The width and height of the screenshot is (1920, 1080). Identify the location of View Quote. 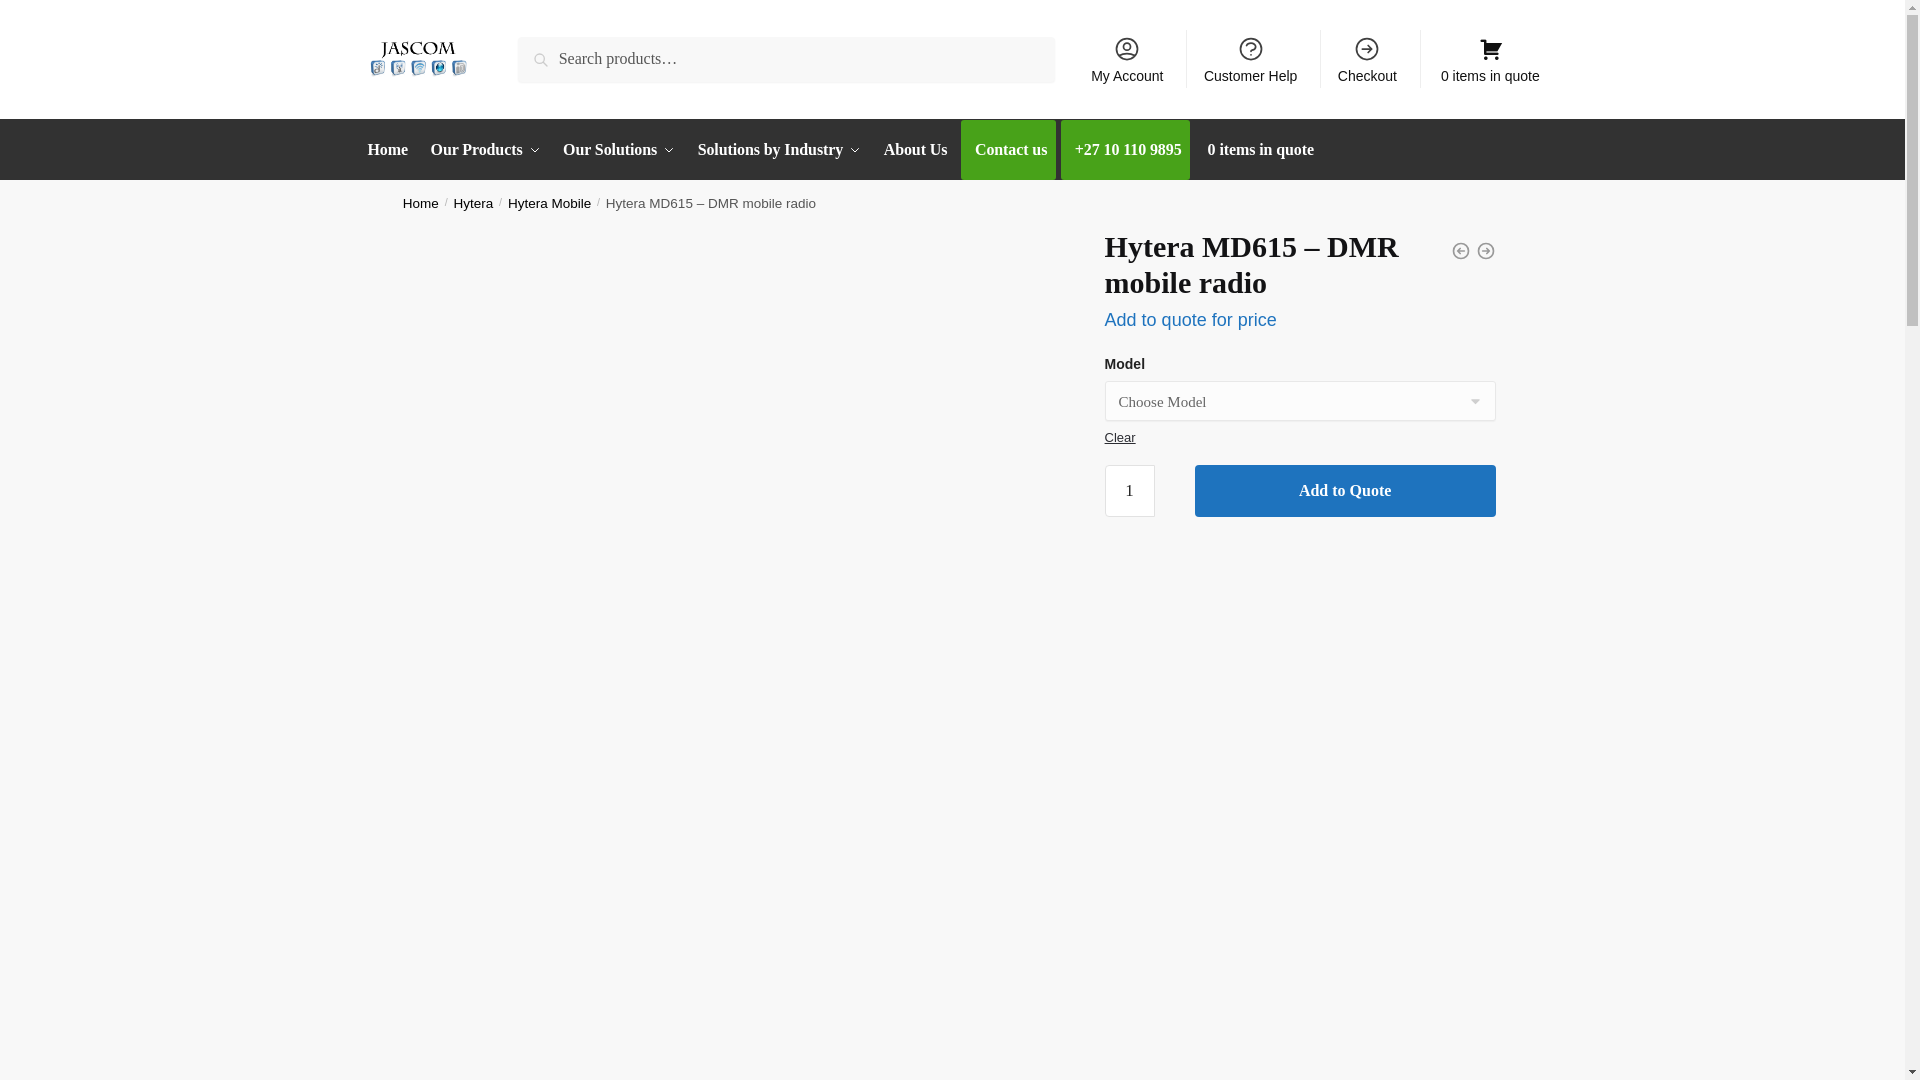
(1488, 47).